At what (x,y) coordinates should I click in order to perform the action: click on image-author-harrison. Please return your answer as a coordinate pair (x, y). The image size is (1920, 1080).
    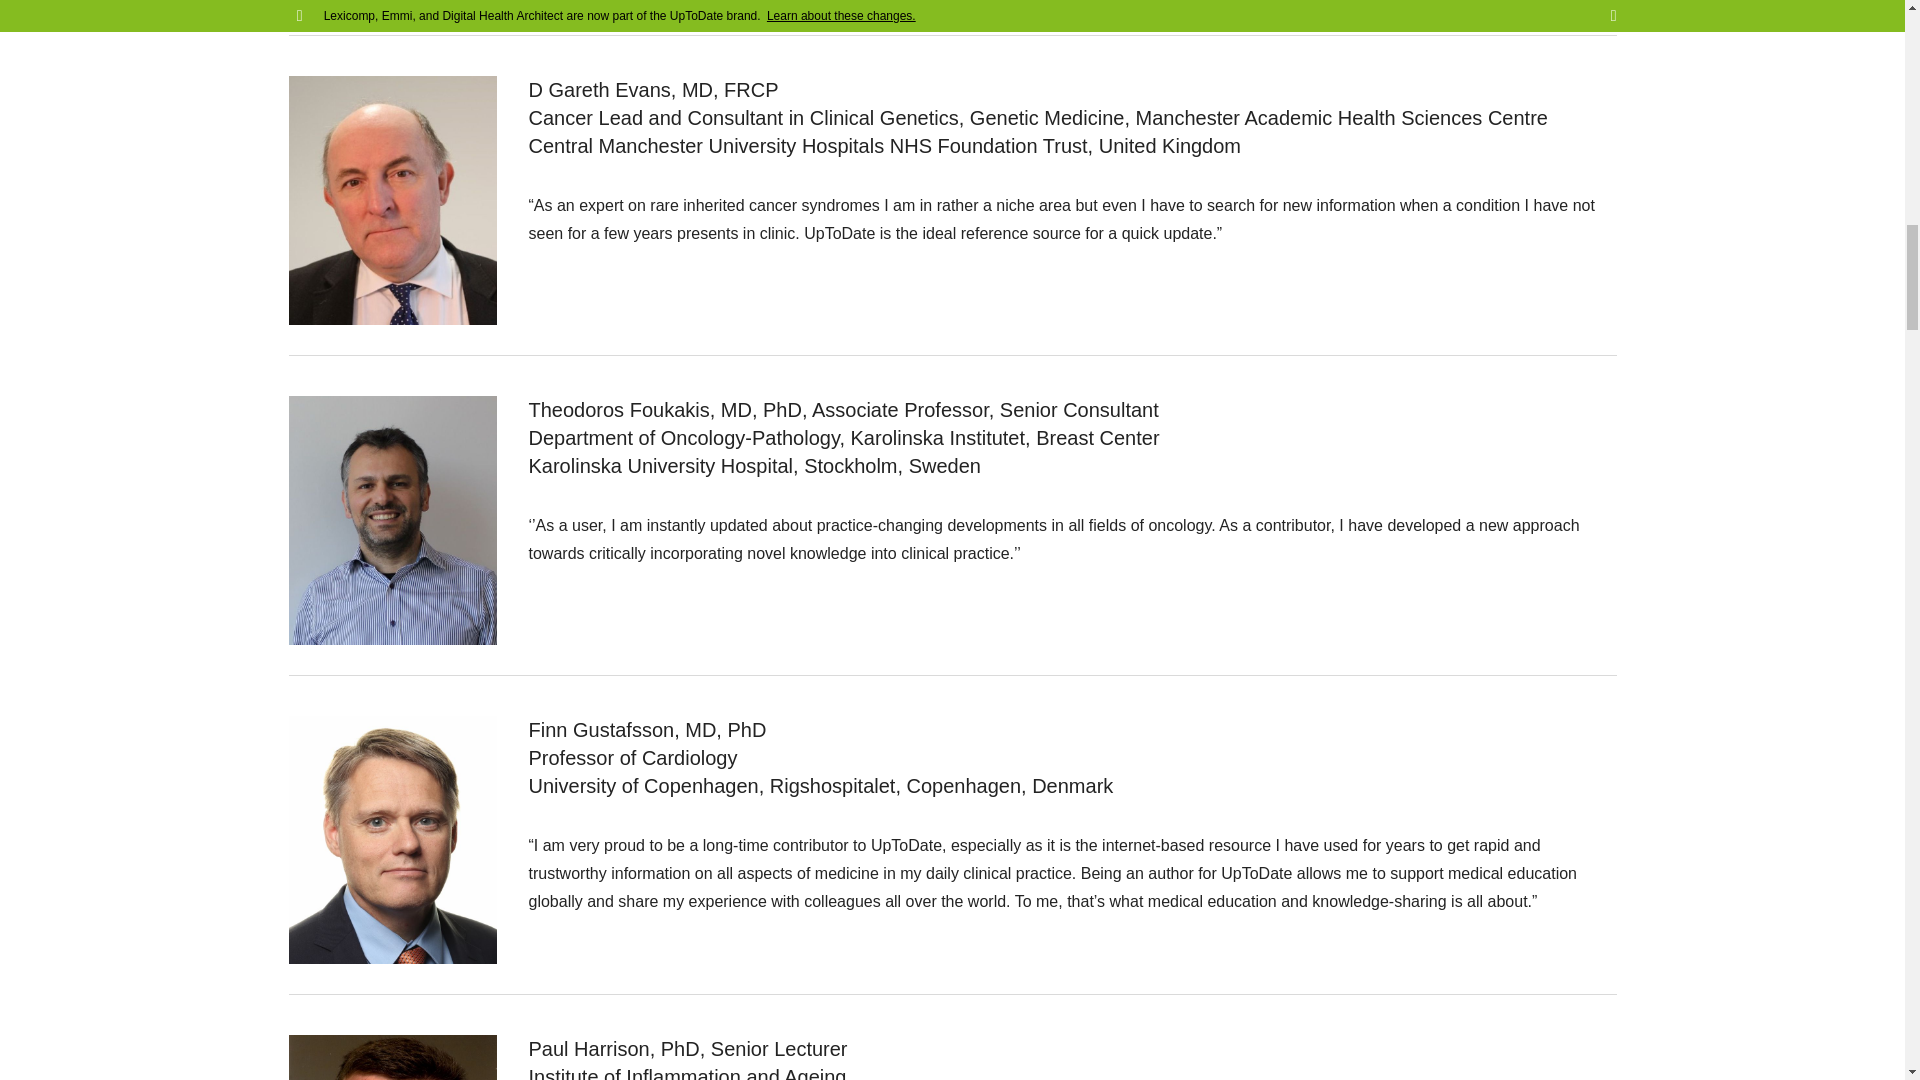
    Looking at the image, I should click on (392, 1057).